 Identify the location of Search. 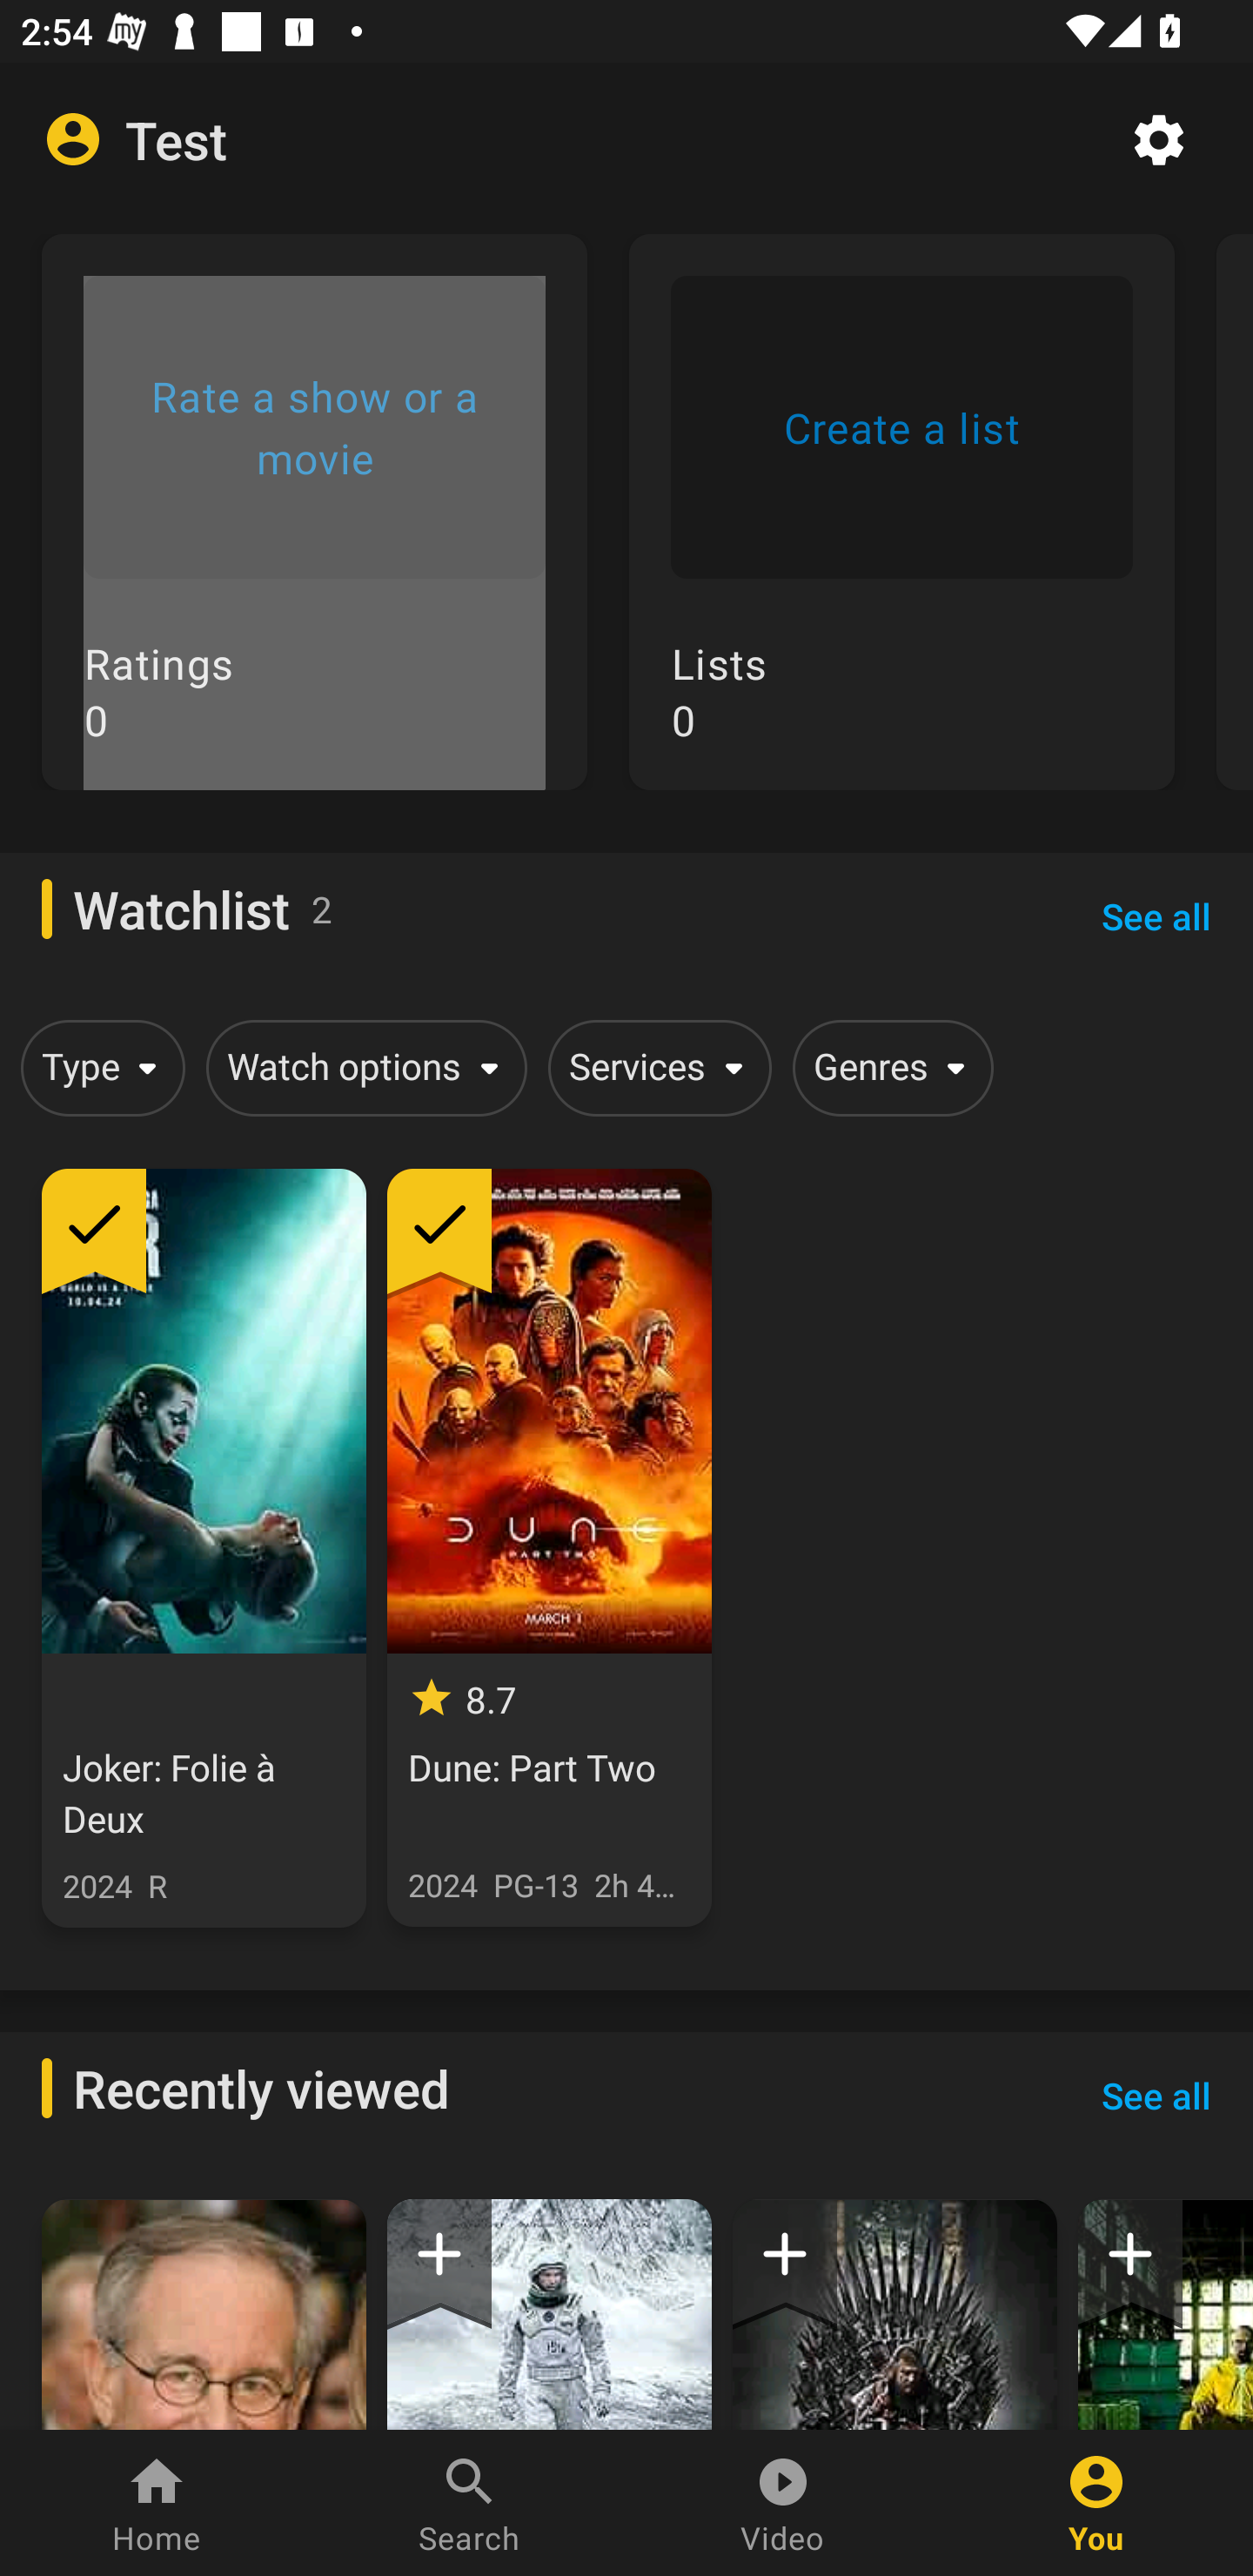
(470, 2503).